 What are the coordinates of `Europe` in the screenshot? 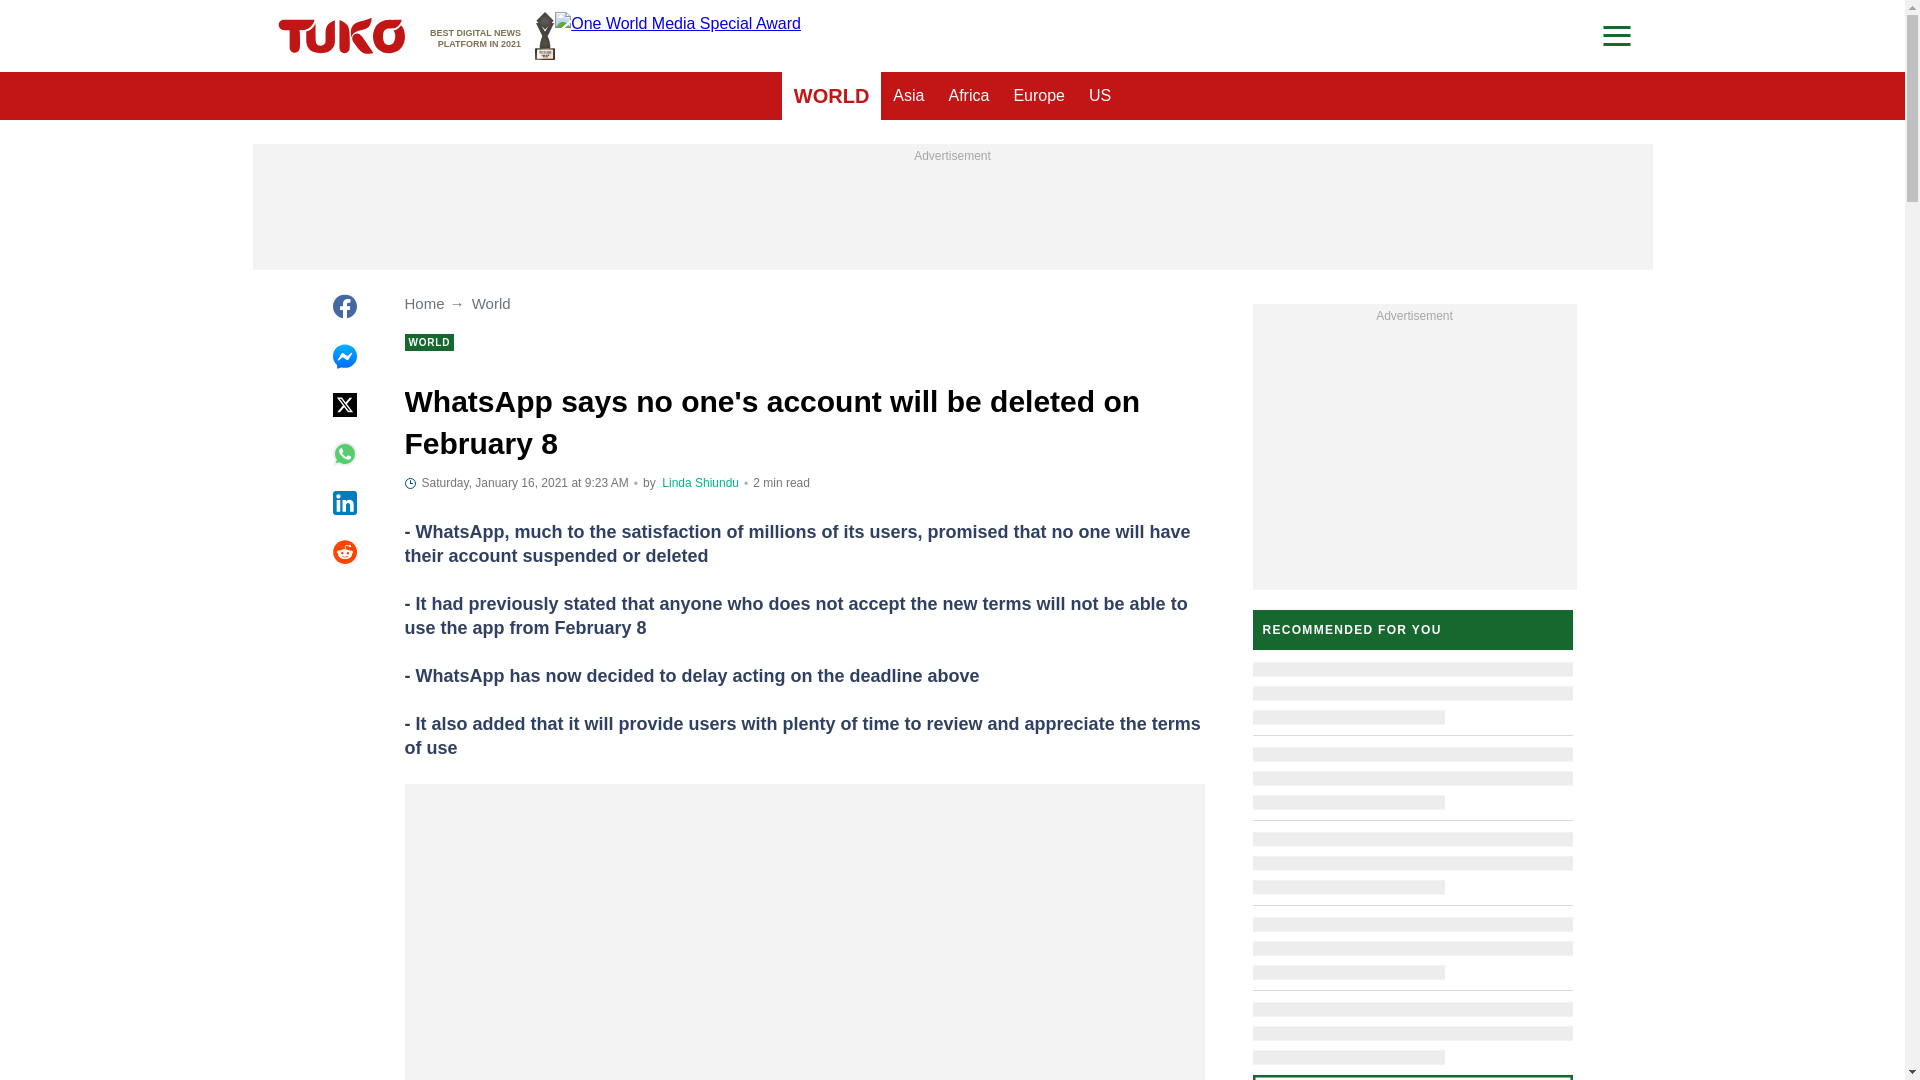 It's located at (1038, 96).